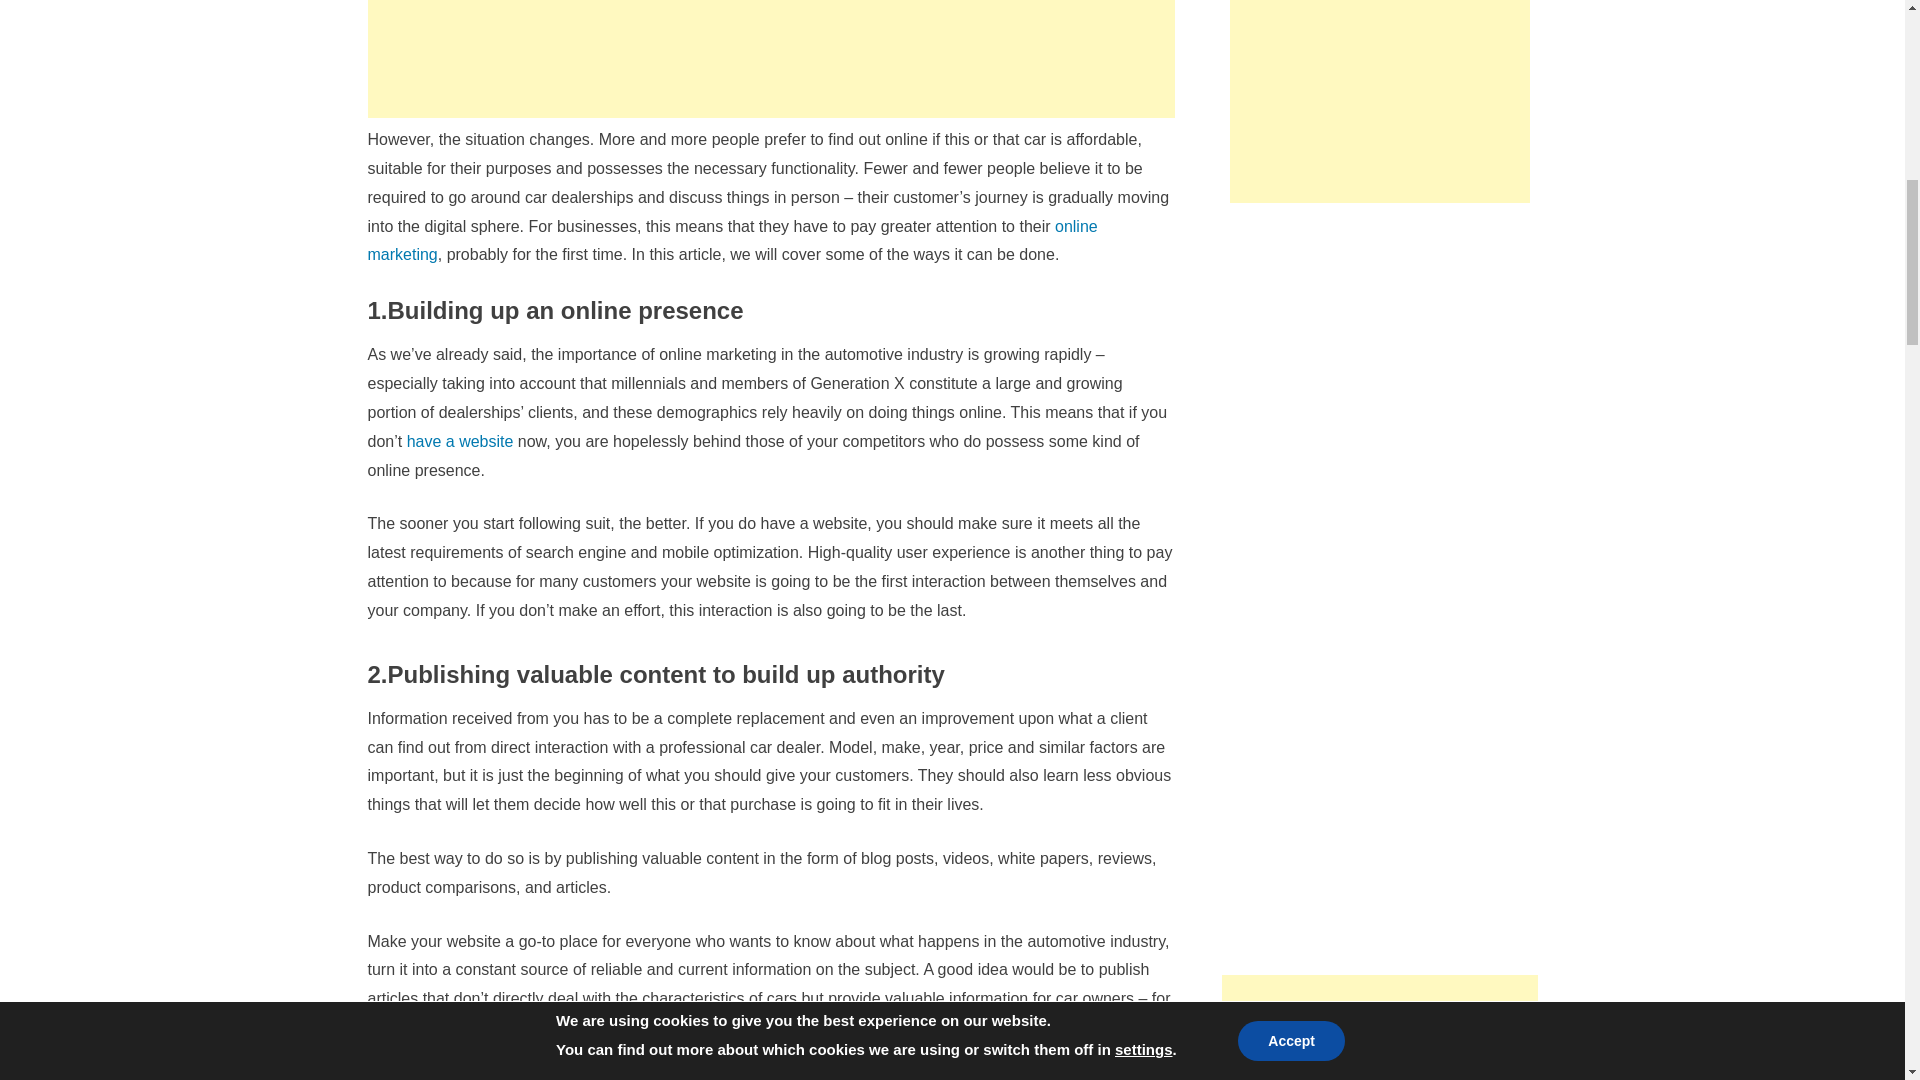 This screenshot has width=1920, height=1080. I want to click on key fob battery, so click(610, 1027).